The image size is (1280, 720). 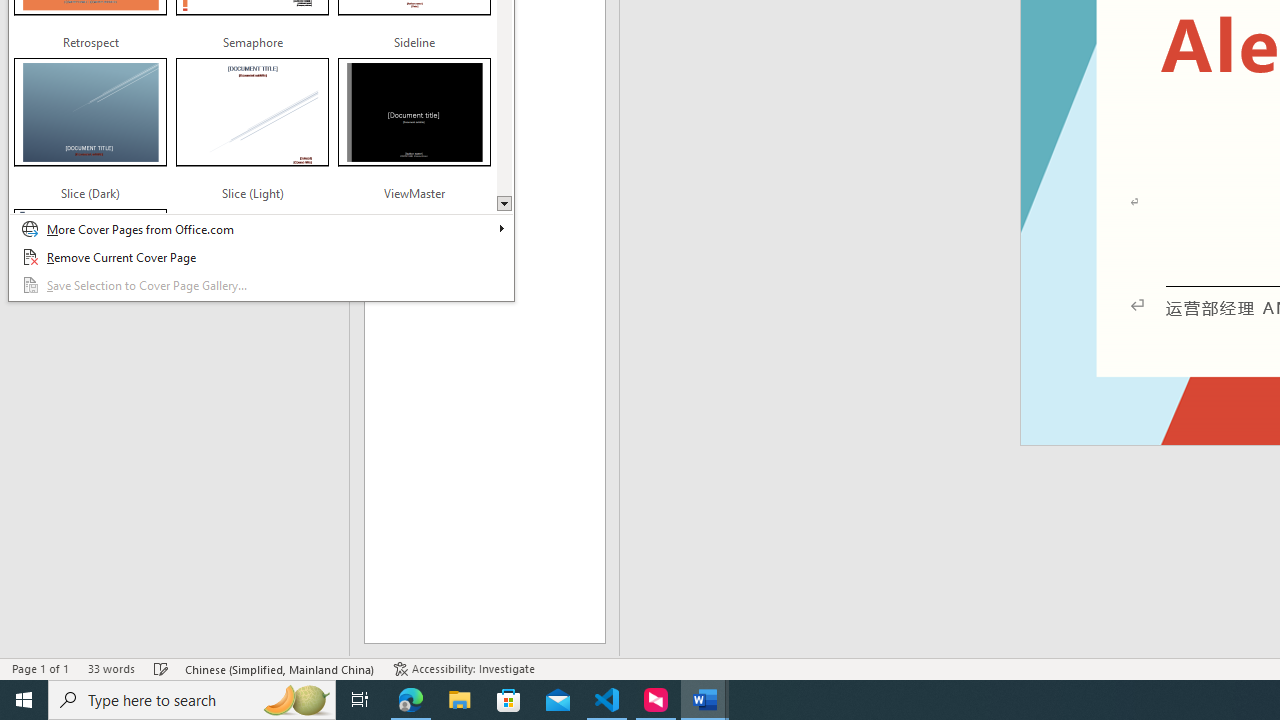 What do you see at coordinates (296, 700) in the screenshot?
I see `Search highlights icon opens search home window` at bounding box center [296, 700].